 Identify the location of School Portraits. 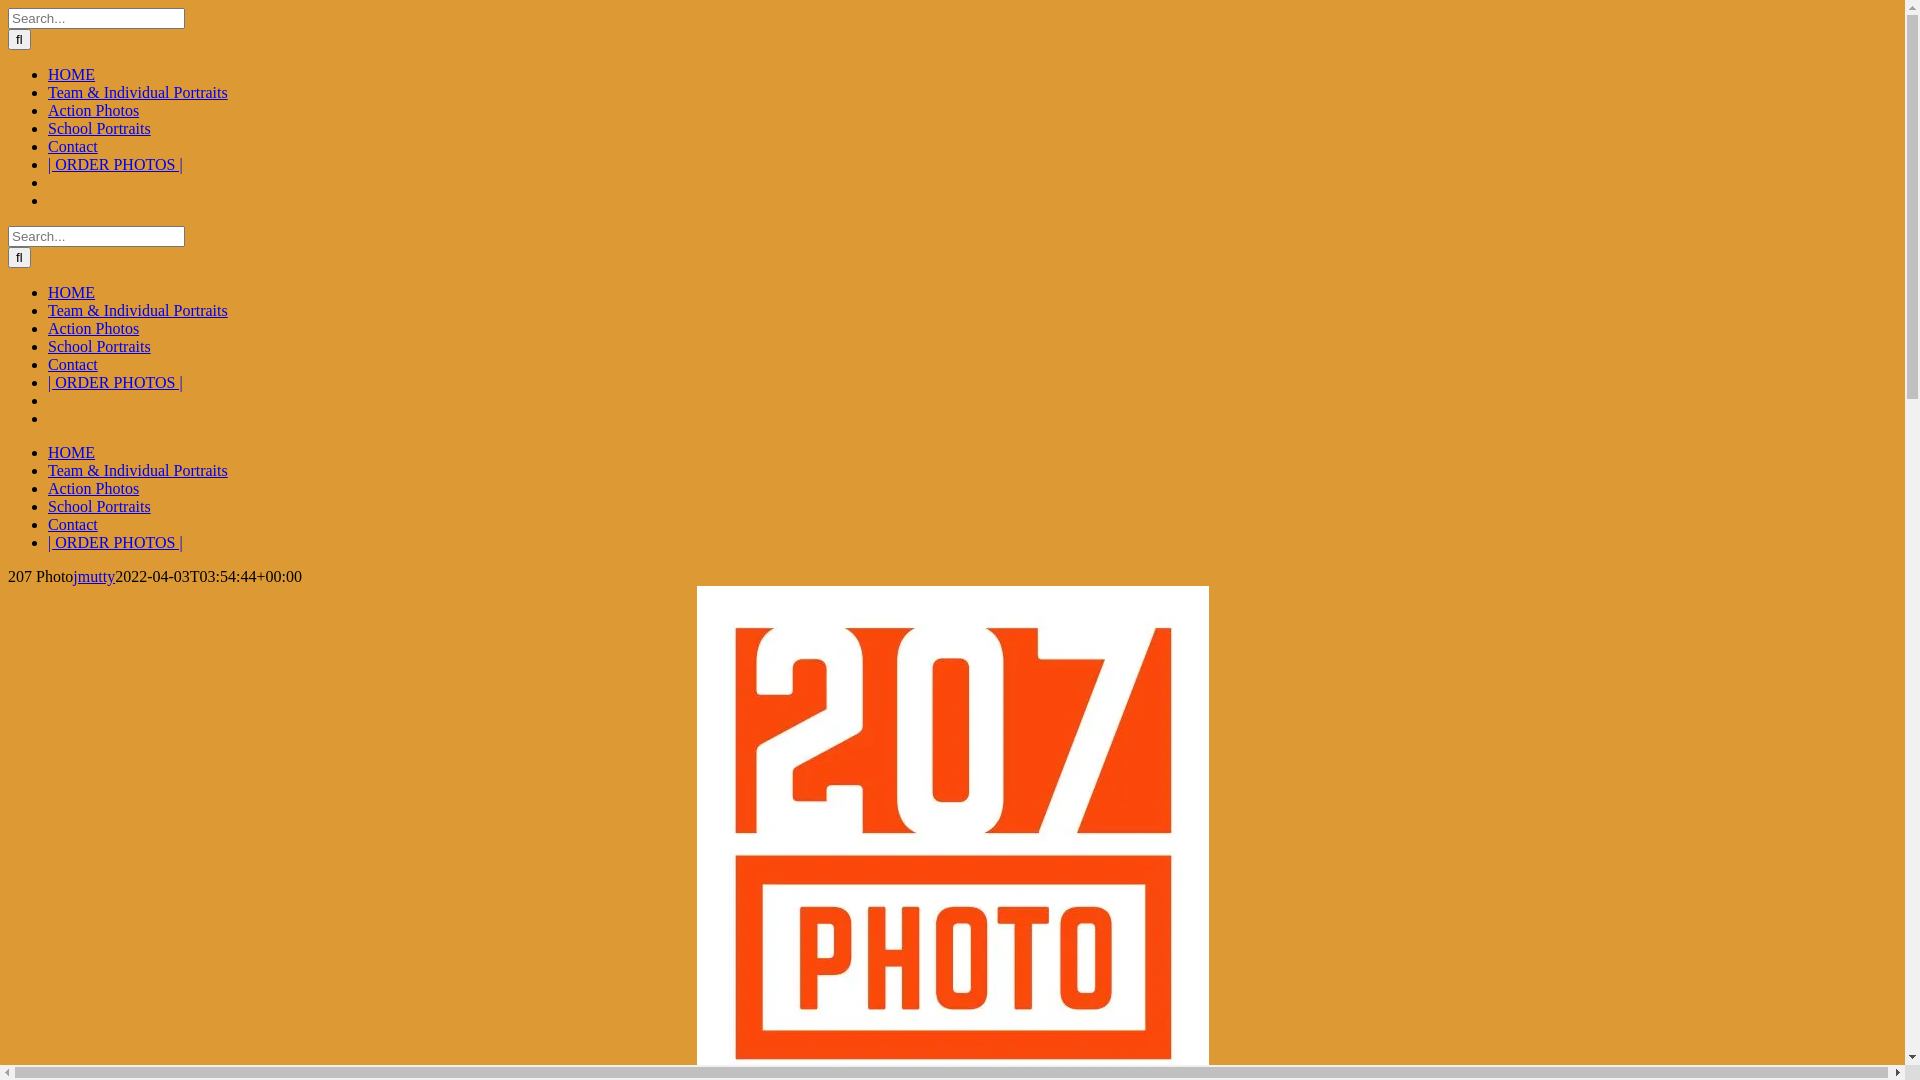
(100, 128).